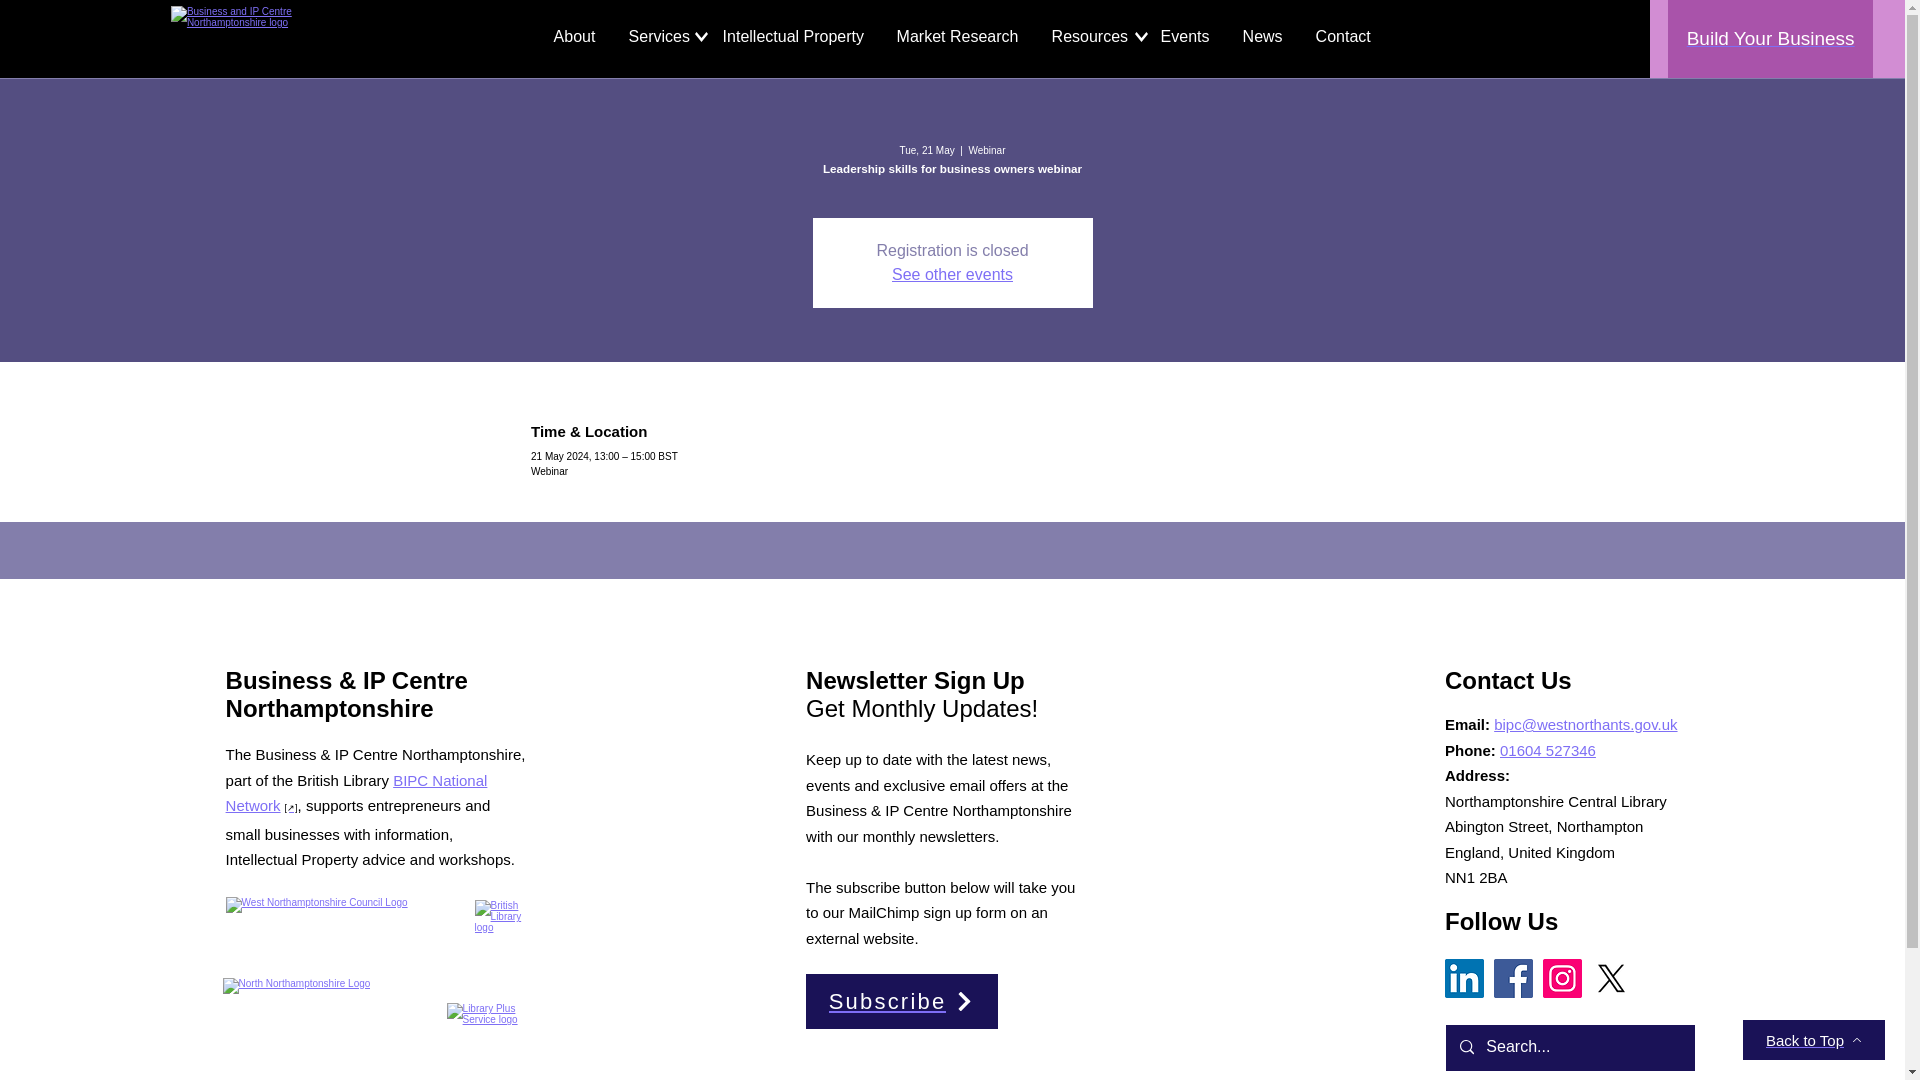 This screenshot has height=1080, width=1920. Describe the element at coordinates (576, 37) in the screenshot. I see `About` at that location.